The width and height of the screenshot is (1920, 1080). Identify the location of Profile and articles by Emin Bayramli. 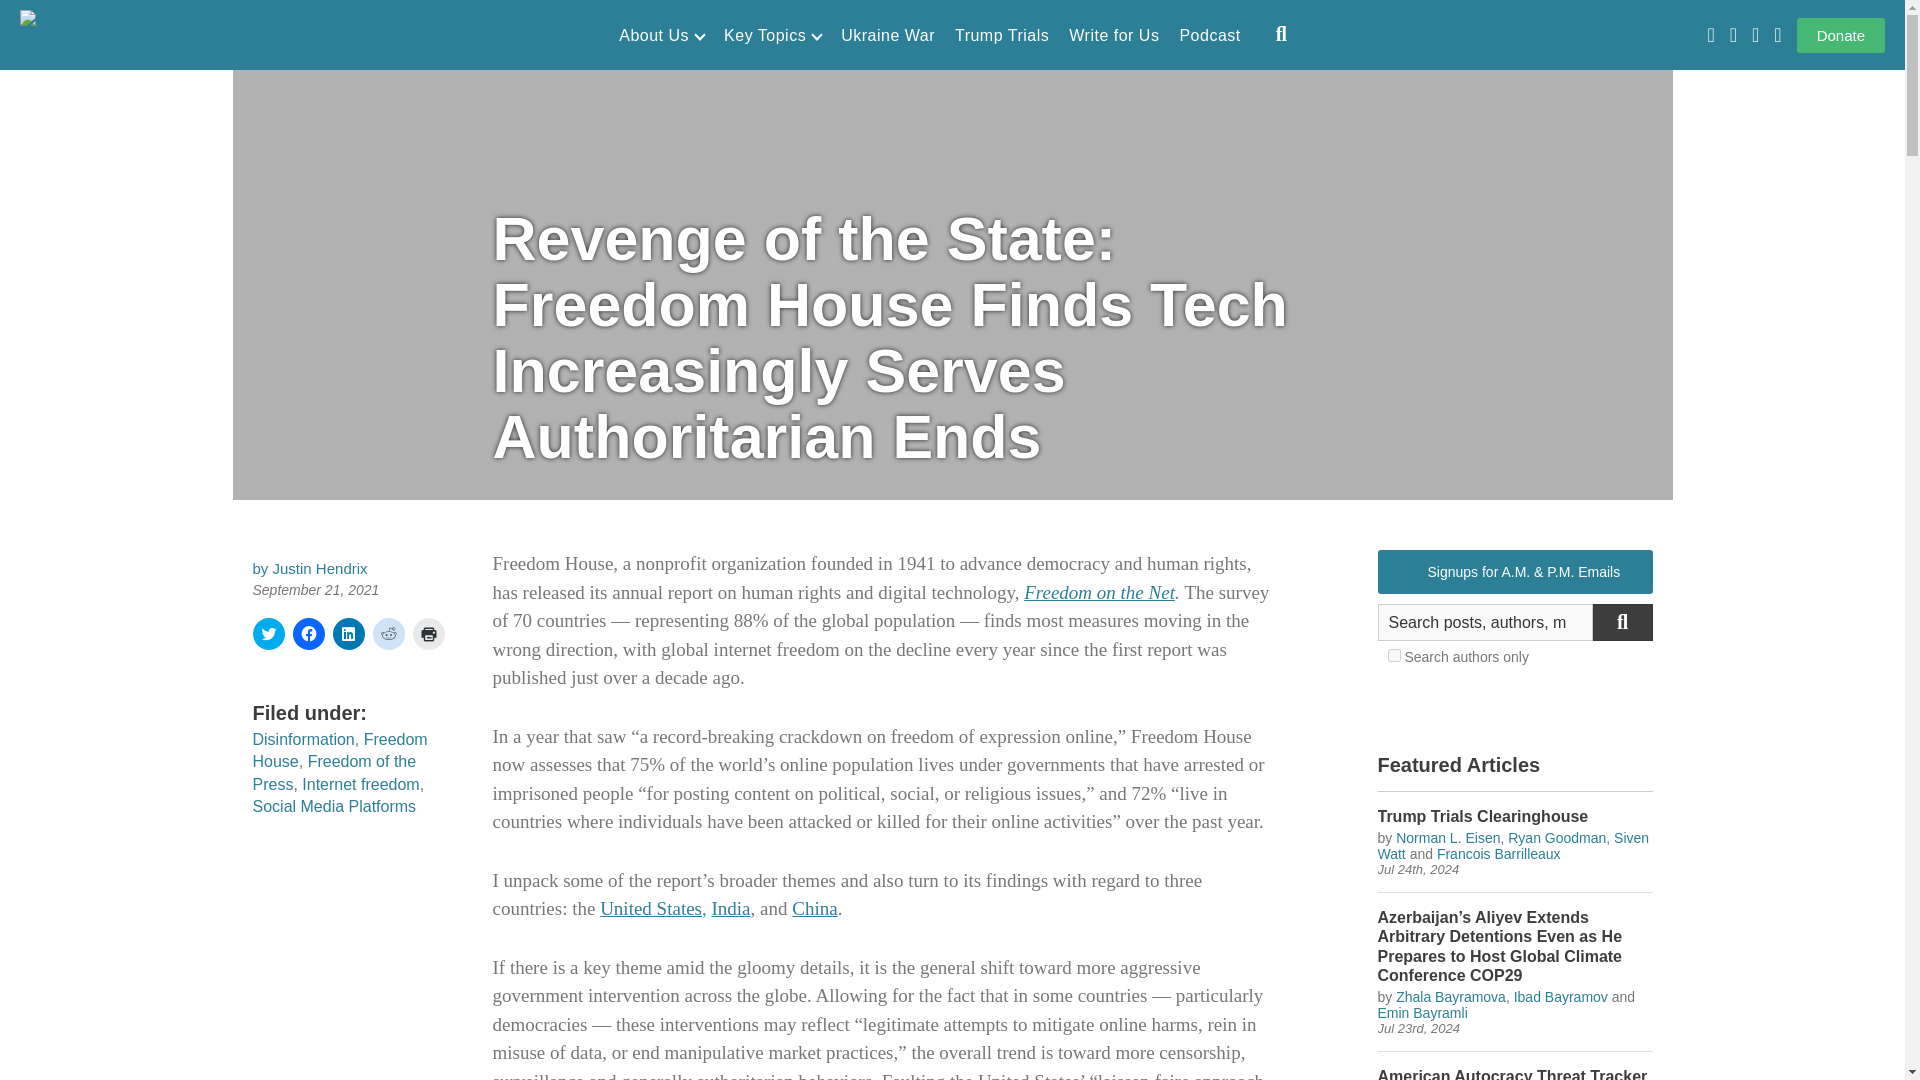
(1423, 1012).